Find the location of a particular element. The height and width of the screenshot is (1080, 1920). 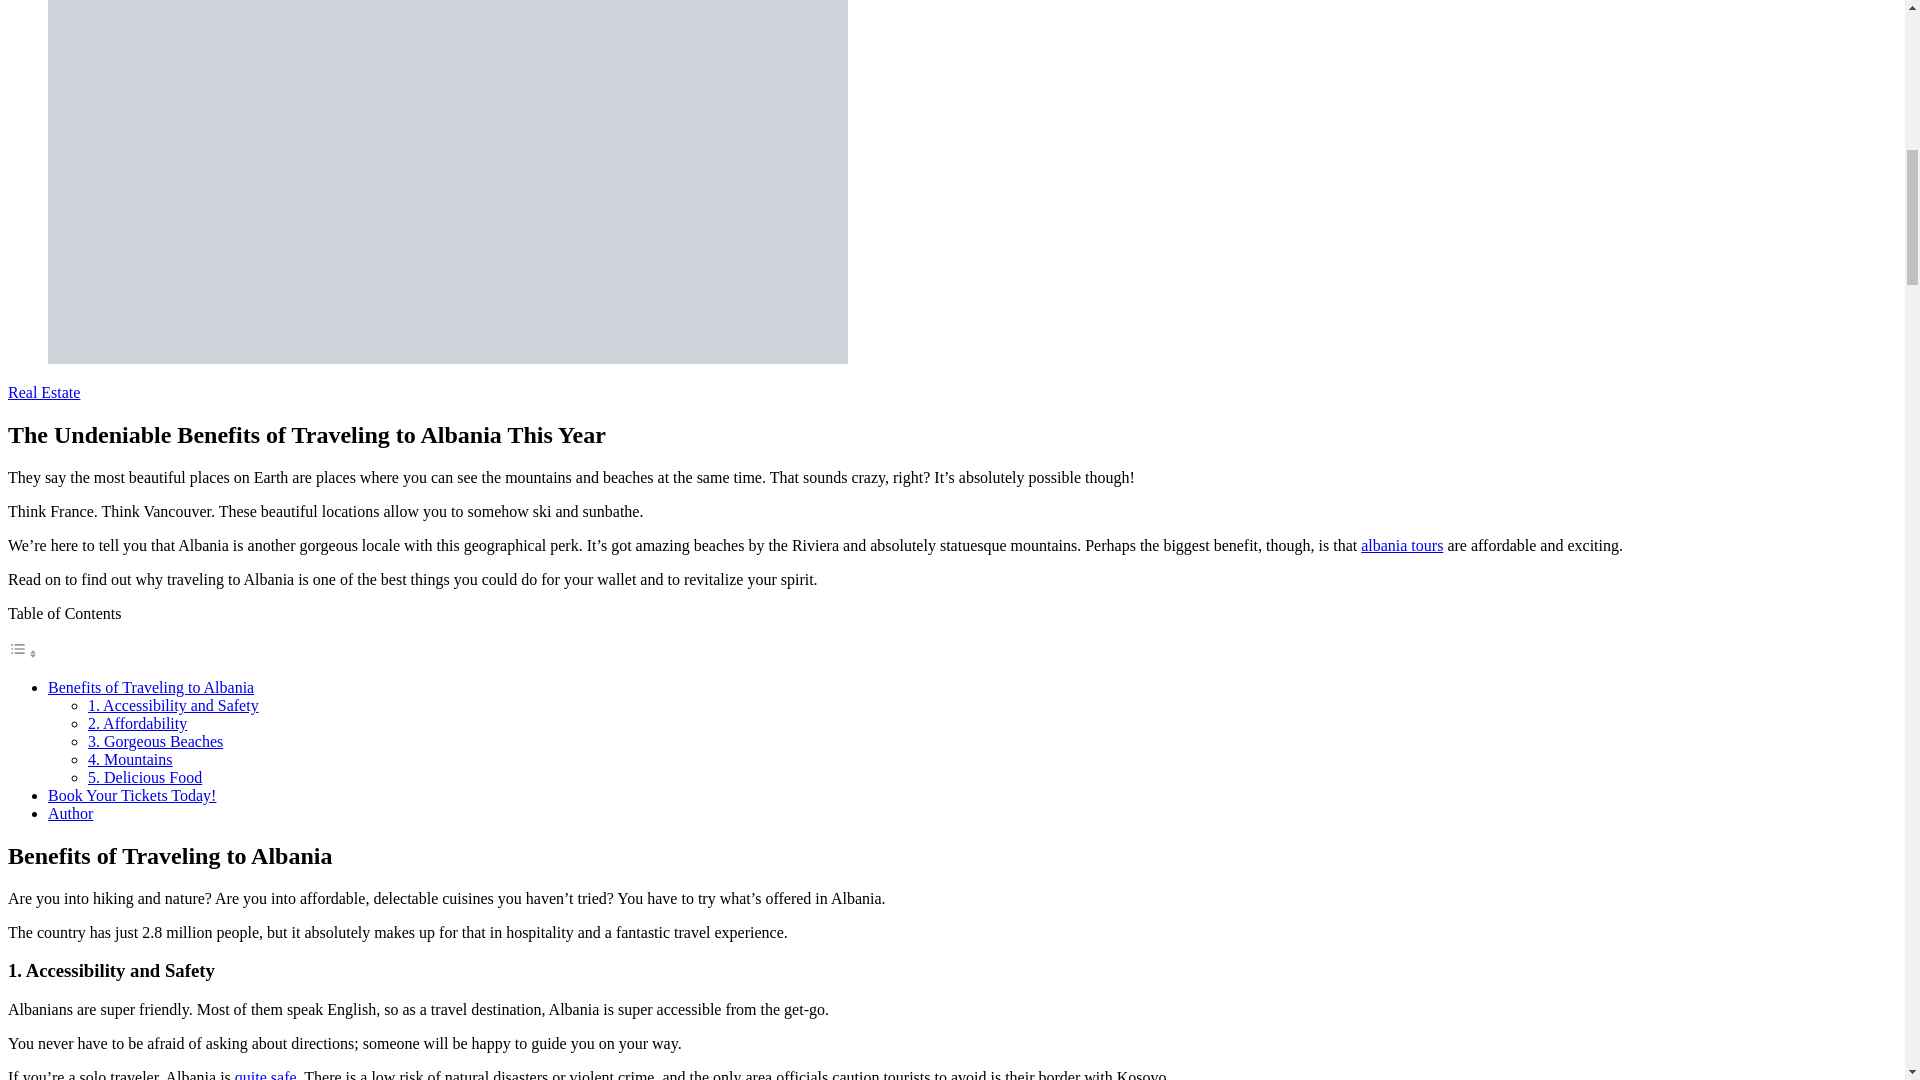

2. Affordability is located at coordinates (137, 723).